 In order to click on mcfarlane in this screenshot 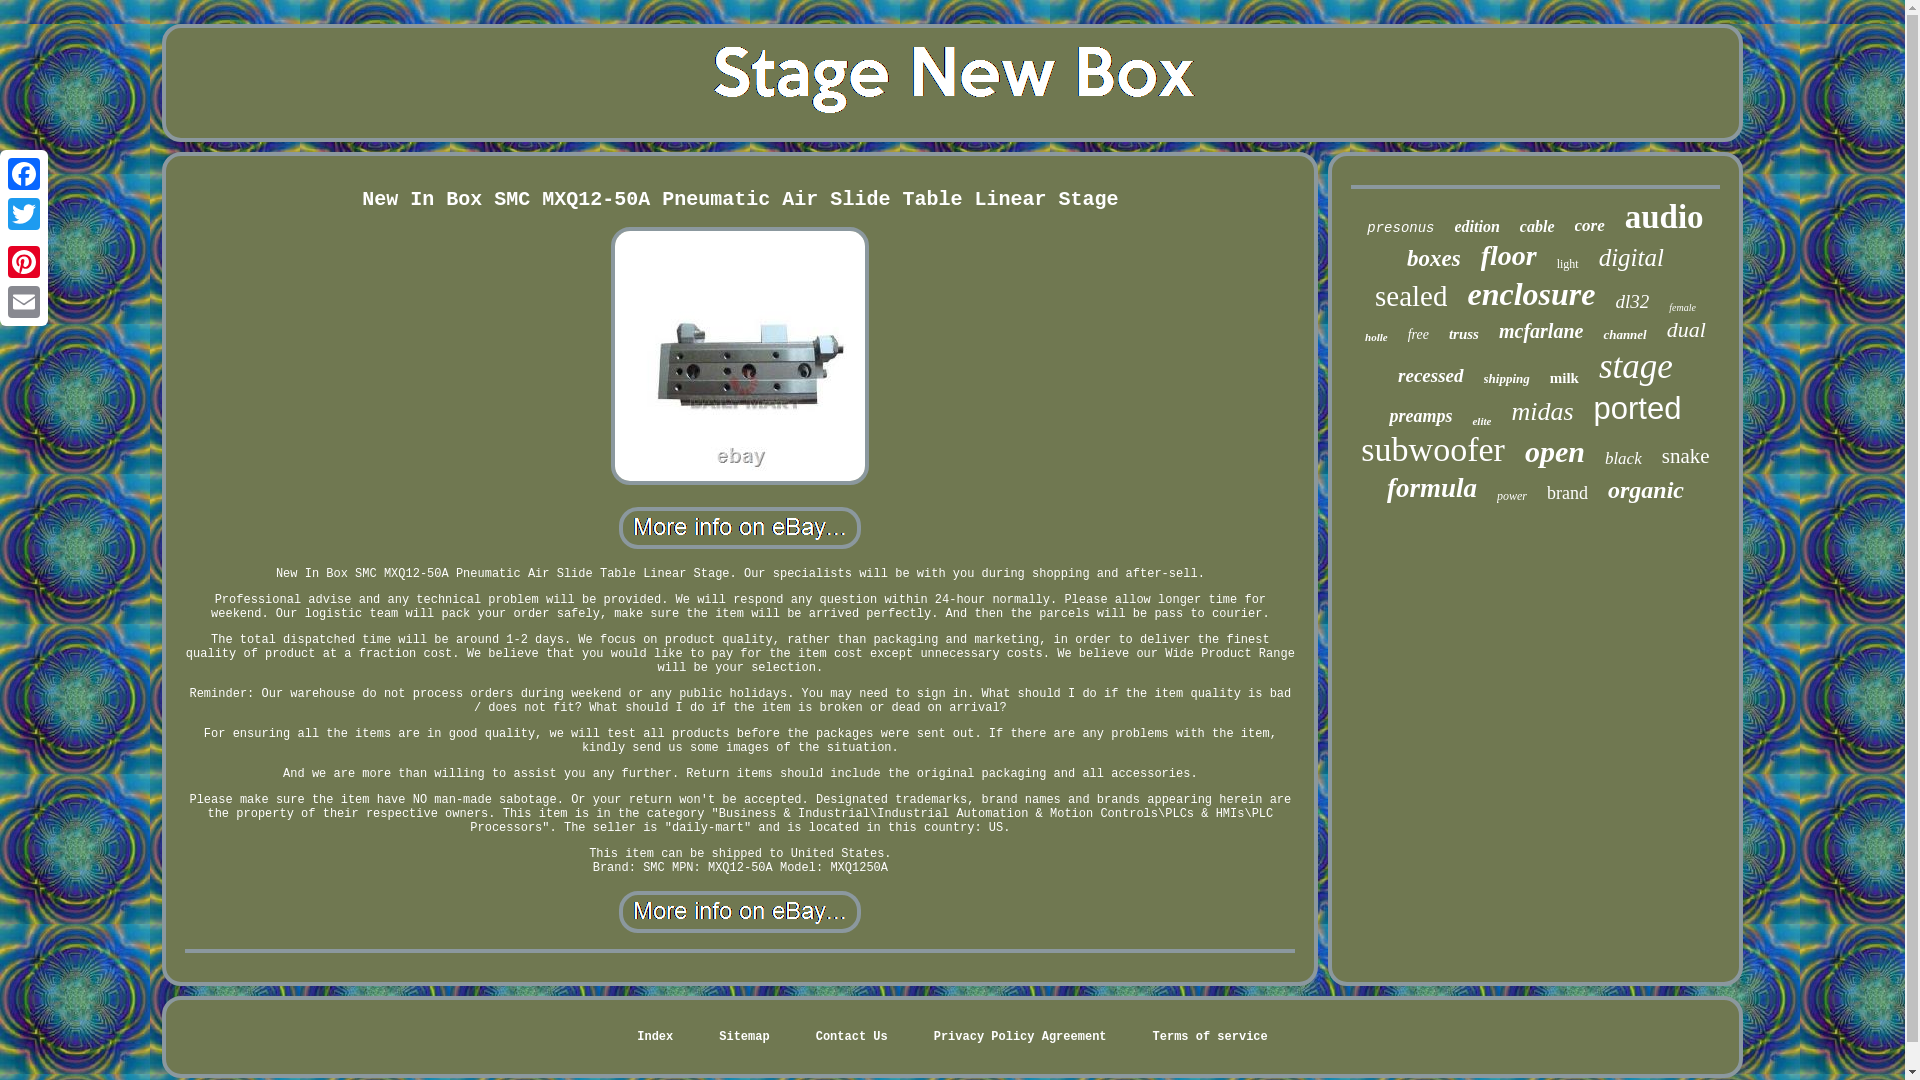, I will do `click(1540, 331)`.